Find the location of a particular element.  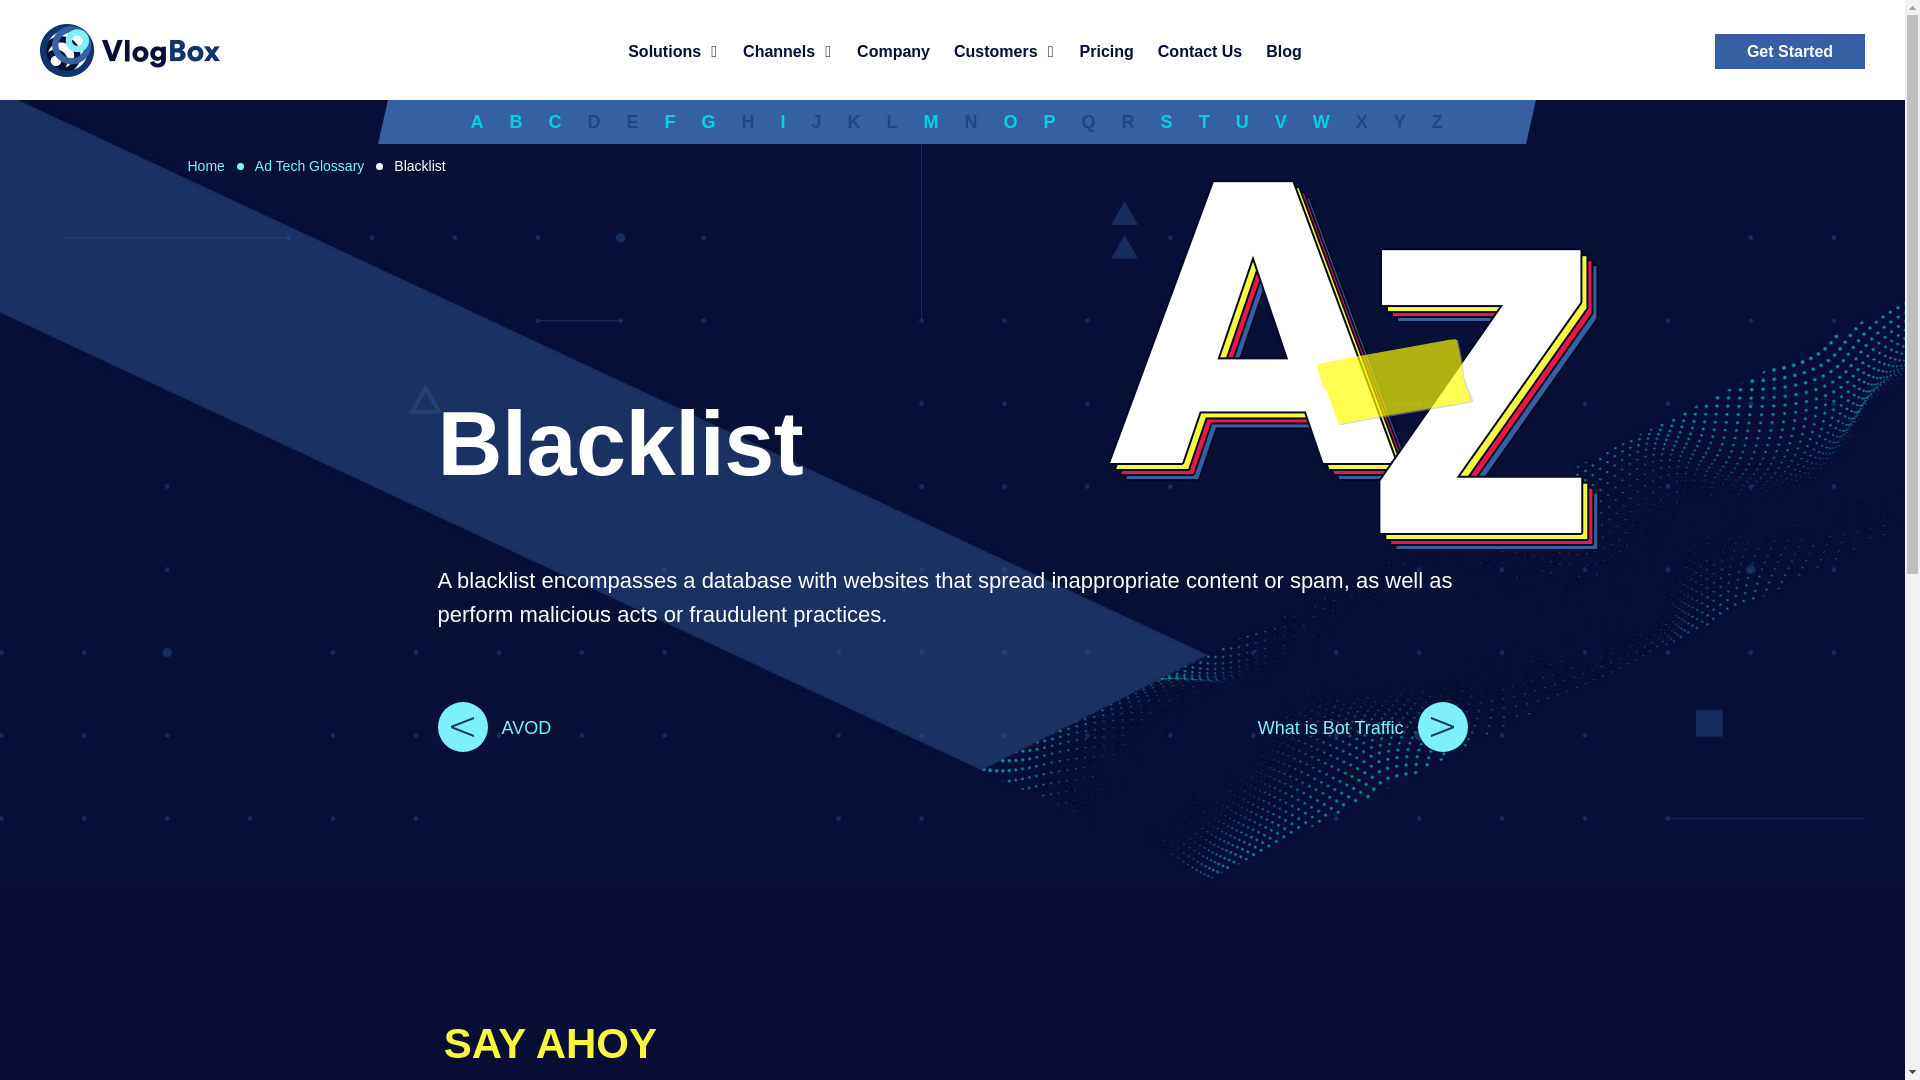

Home is located at coordinates (206, 165).